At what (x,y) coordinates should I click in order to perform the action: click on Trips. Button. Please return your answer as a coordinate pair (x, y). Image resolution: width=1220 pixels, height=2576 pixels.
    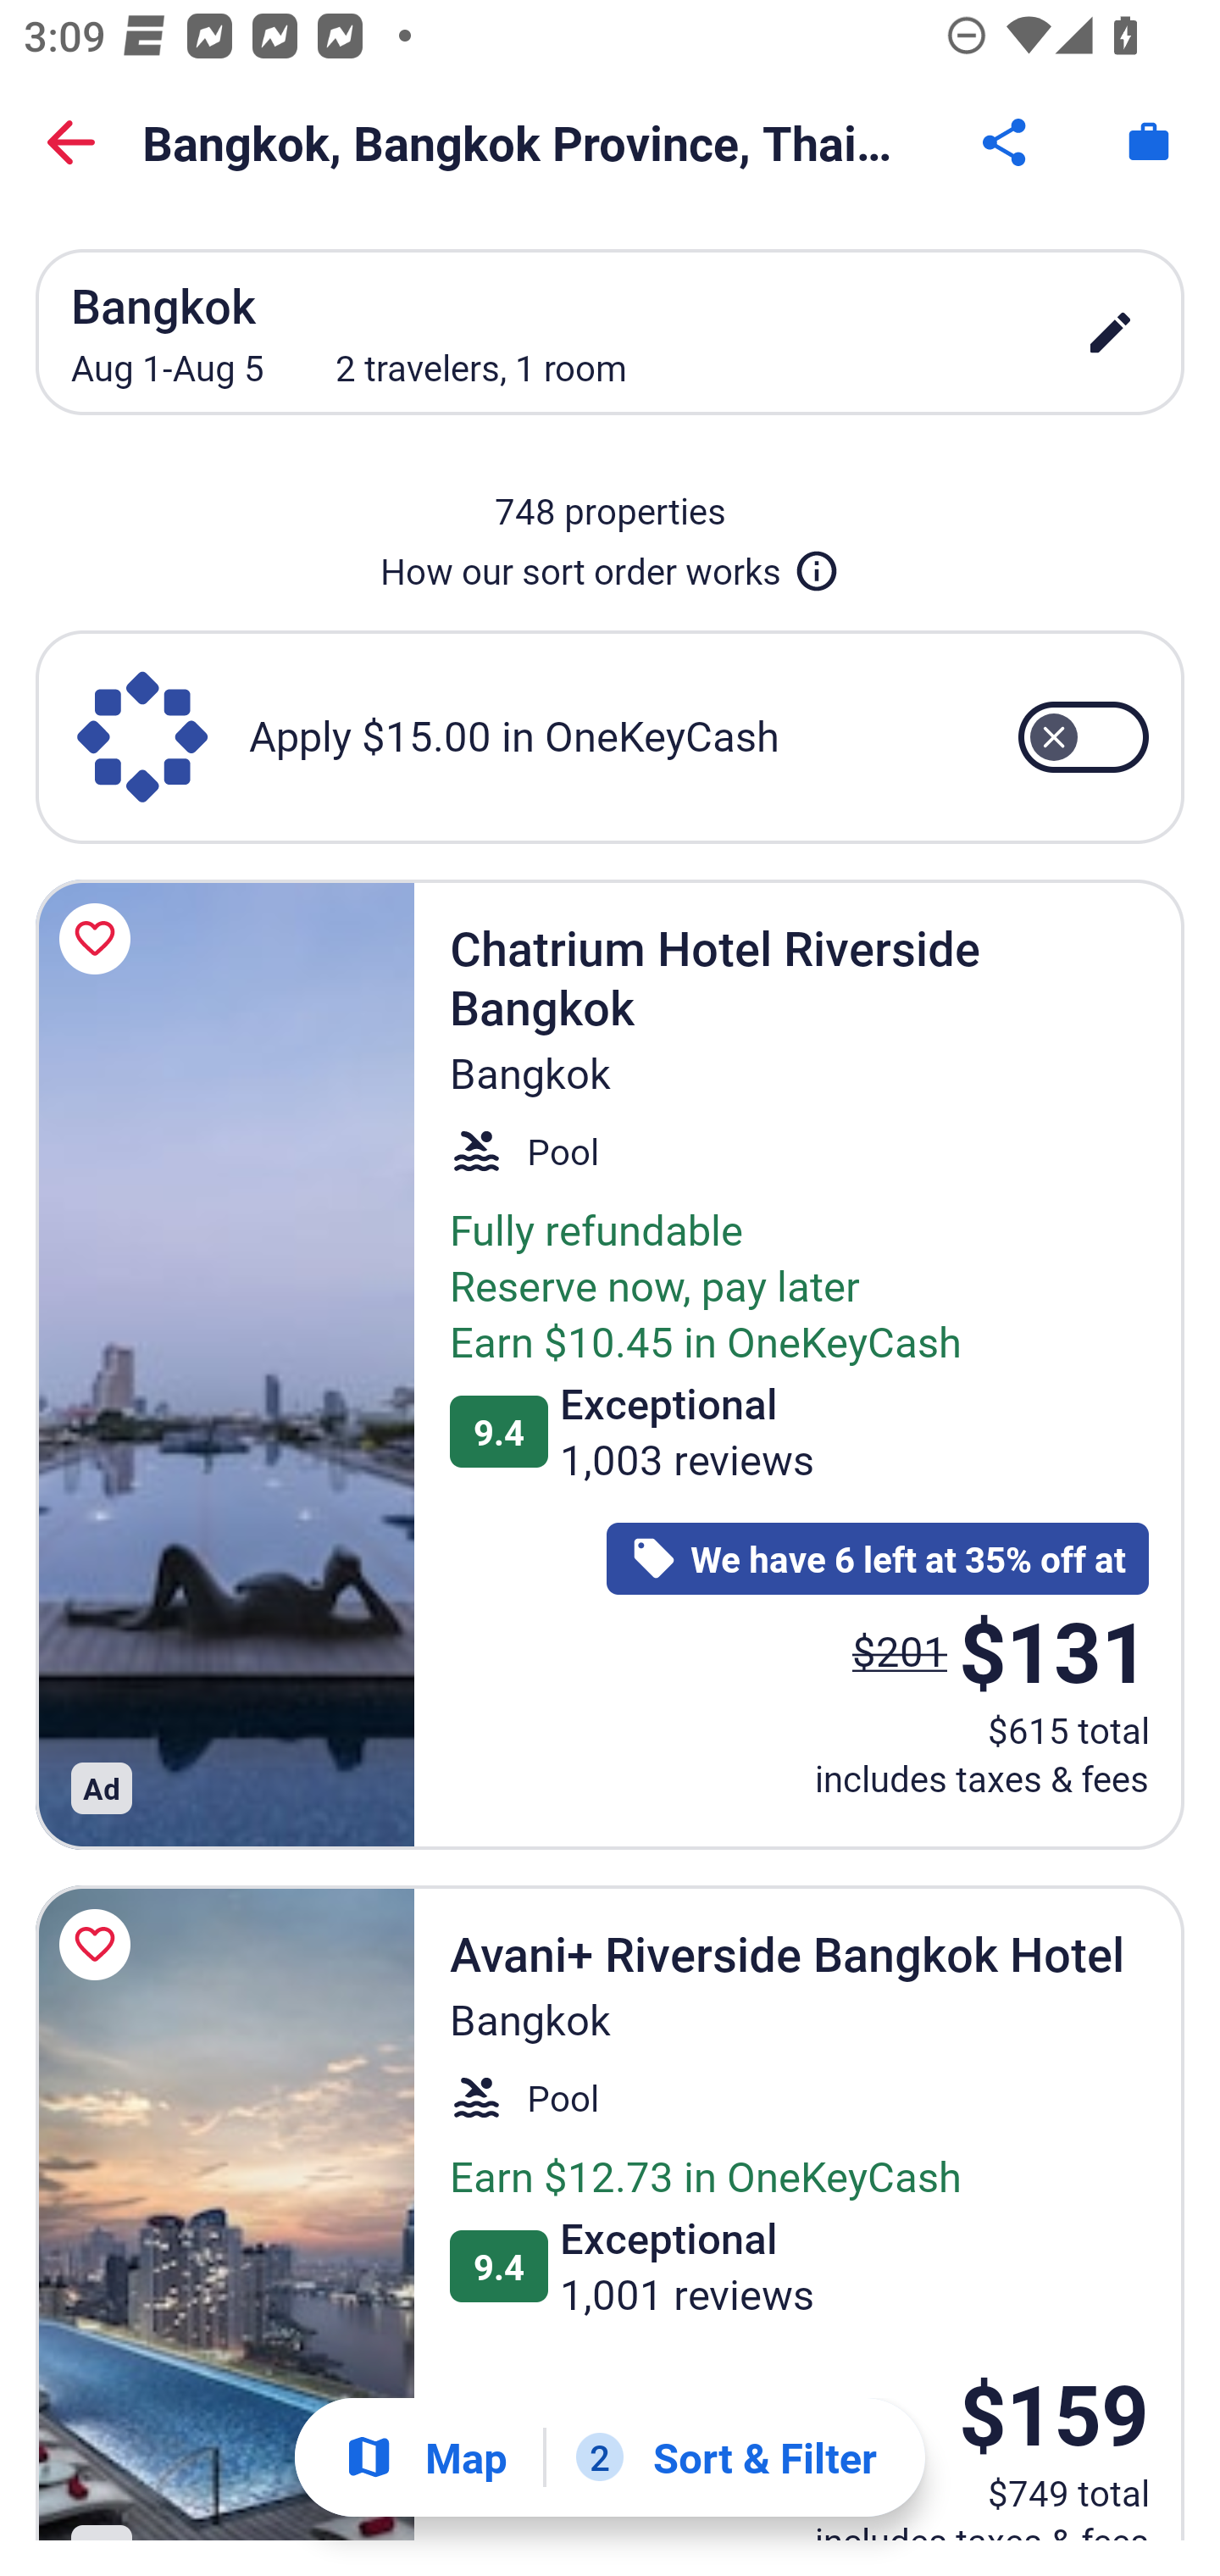
    Looking at the image, I should click on (1149, 142).